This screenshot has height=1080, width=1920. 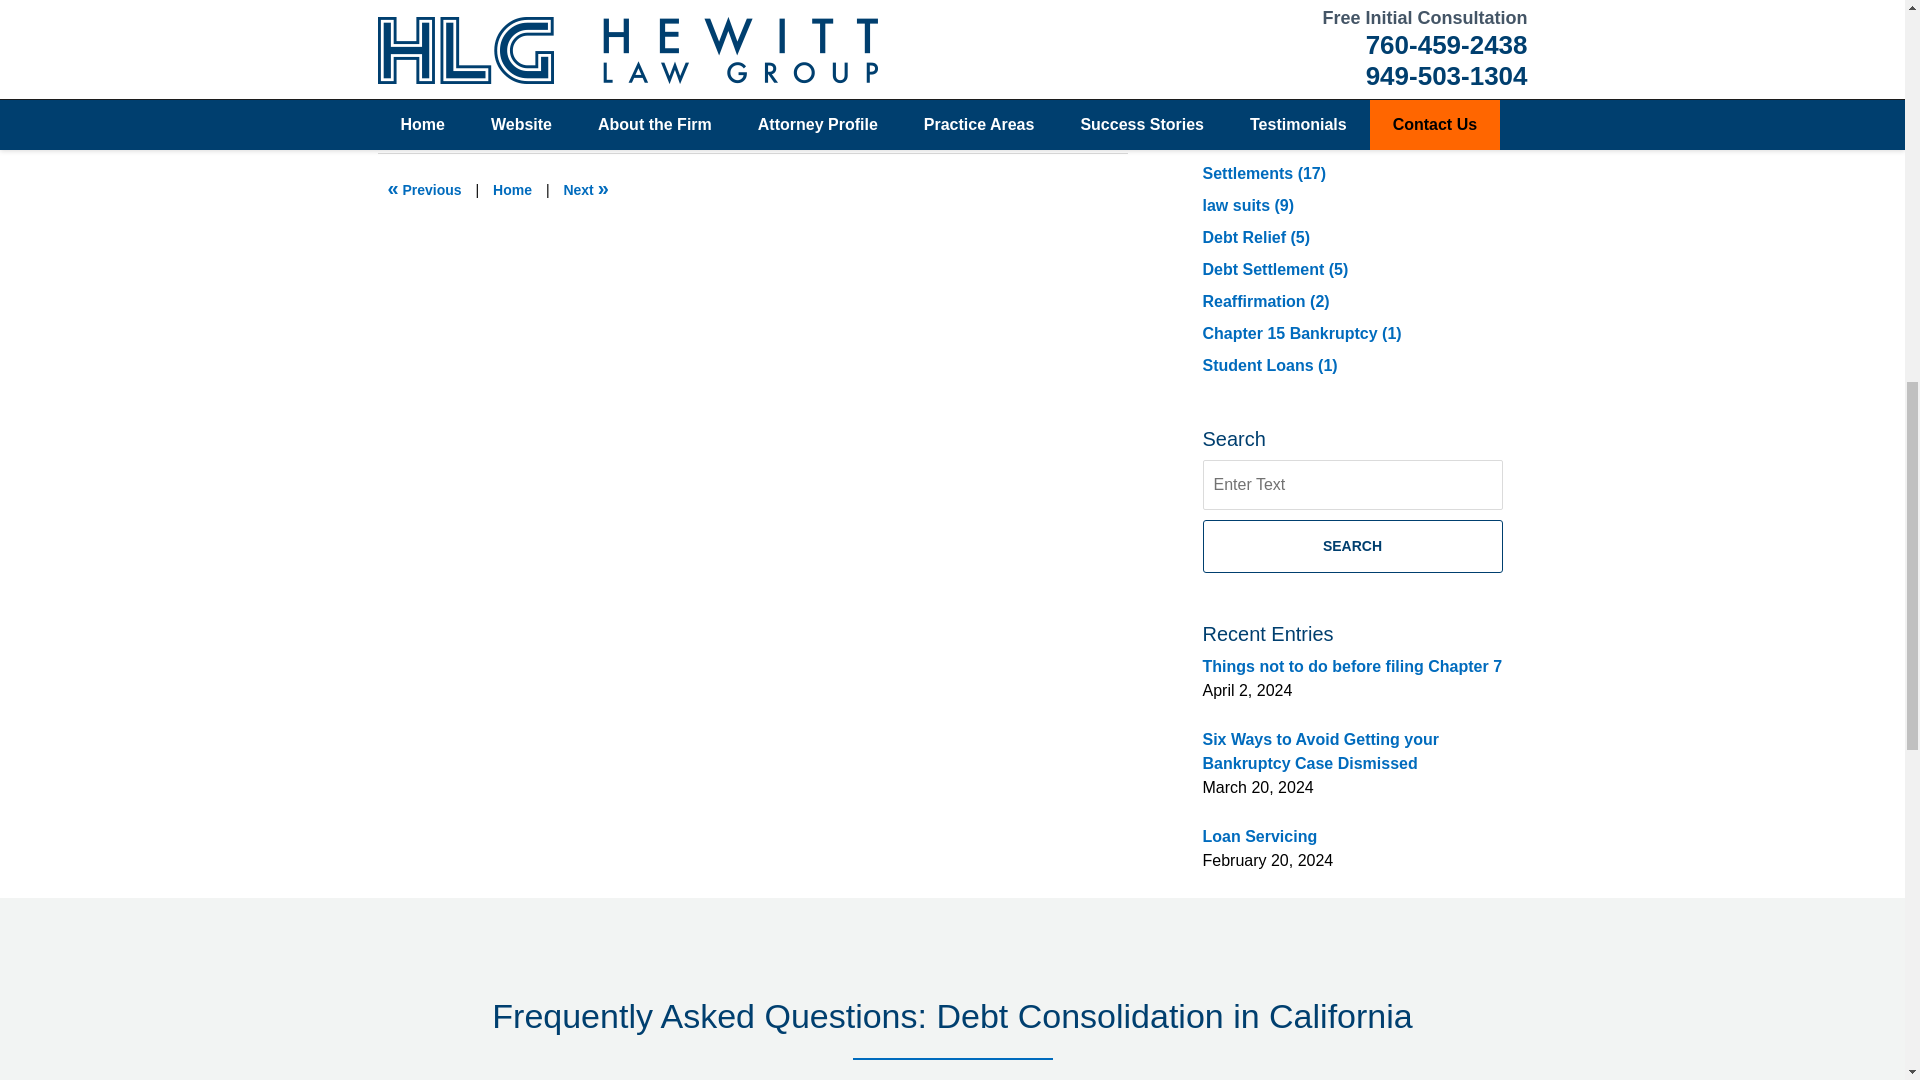 I want to click on Home, so click(x=512, y=190).